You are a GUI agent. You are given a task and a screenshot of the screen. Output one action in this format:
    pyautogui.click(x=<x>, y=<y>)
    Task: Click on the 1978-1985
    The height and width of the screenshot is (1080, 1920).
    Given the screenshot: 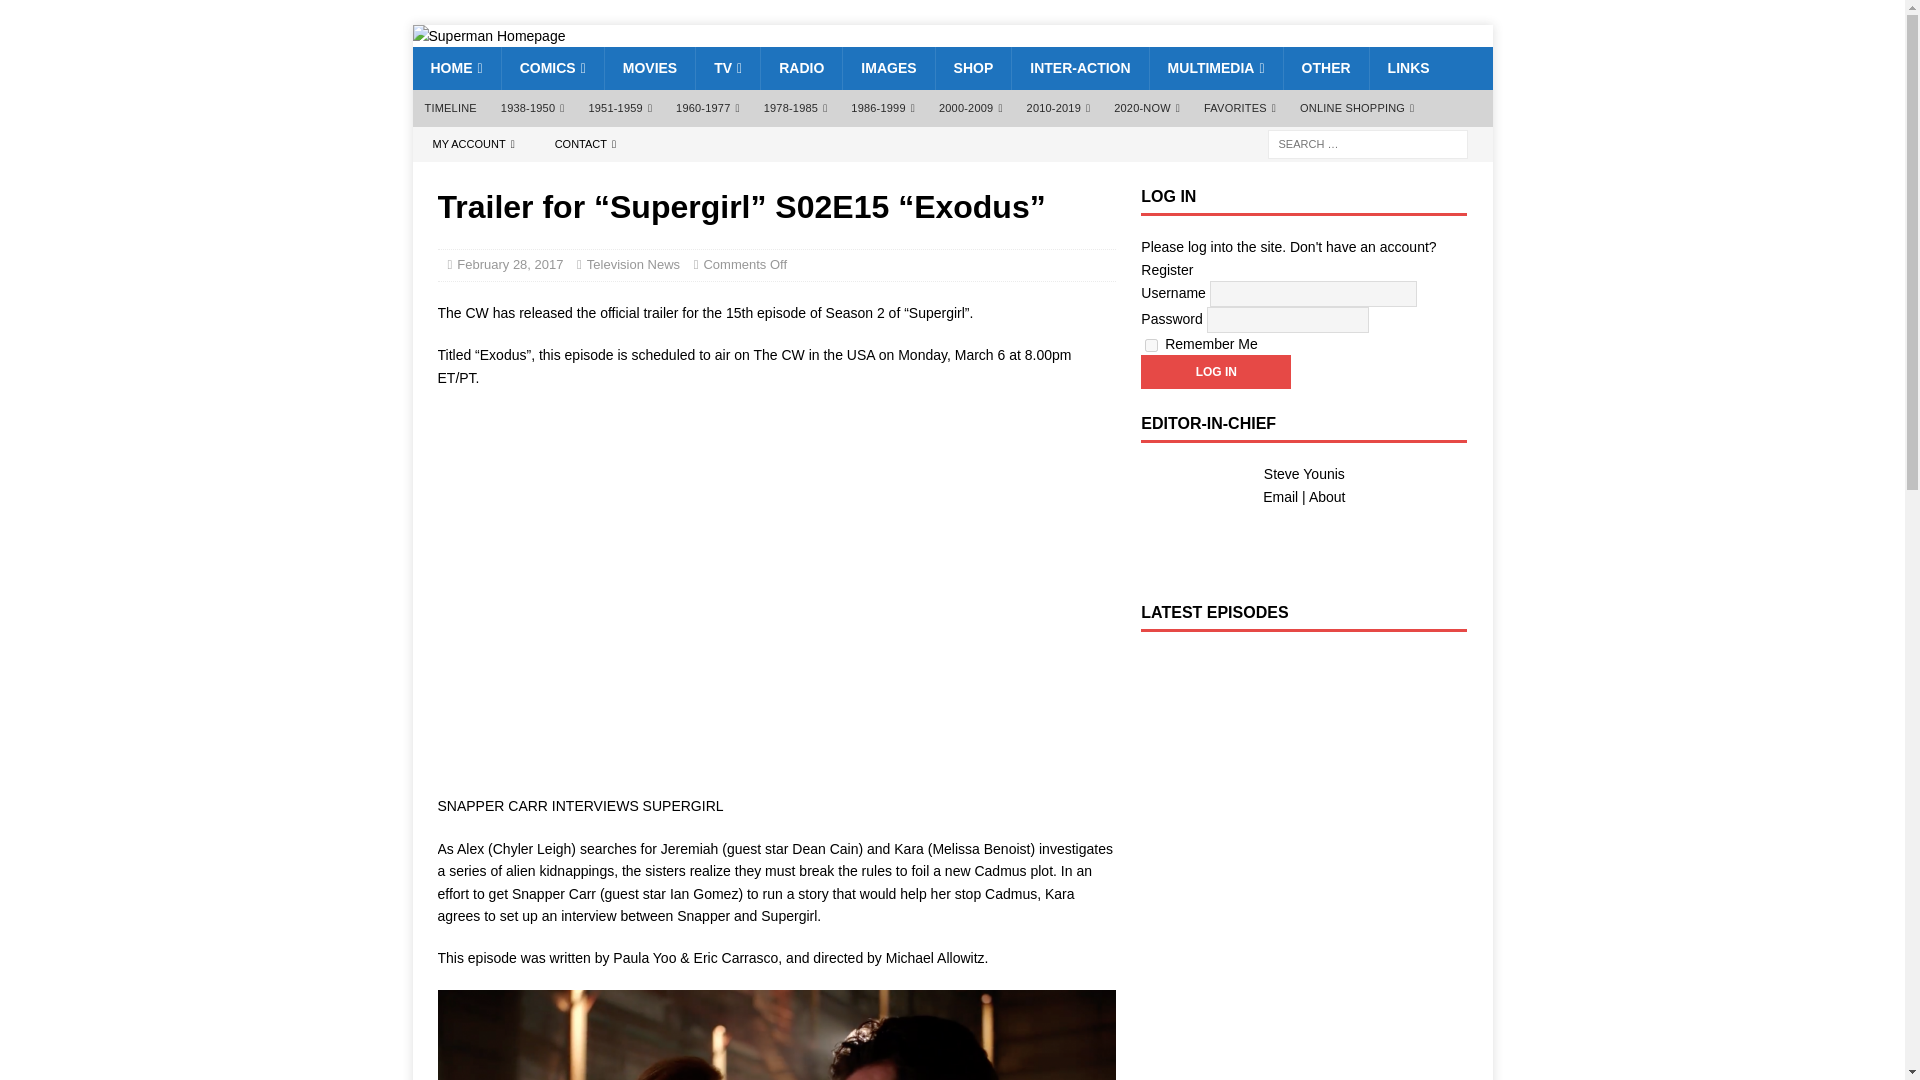 What is the action you would take?
    pyautogui.click(x=796, y=108)
    